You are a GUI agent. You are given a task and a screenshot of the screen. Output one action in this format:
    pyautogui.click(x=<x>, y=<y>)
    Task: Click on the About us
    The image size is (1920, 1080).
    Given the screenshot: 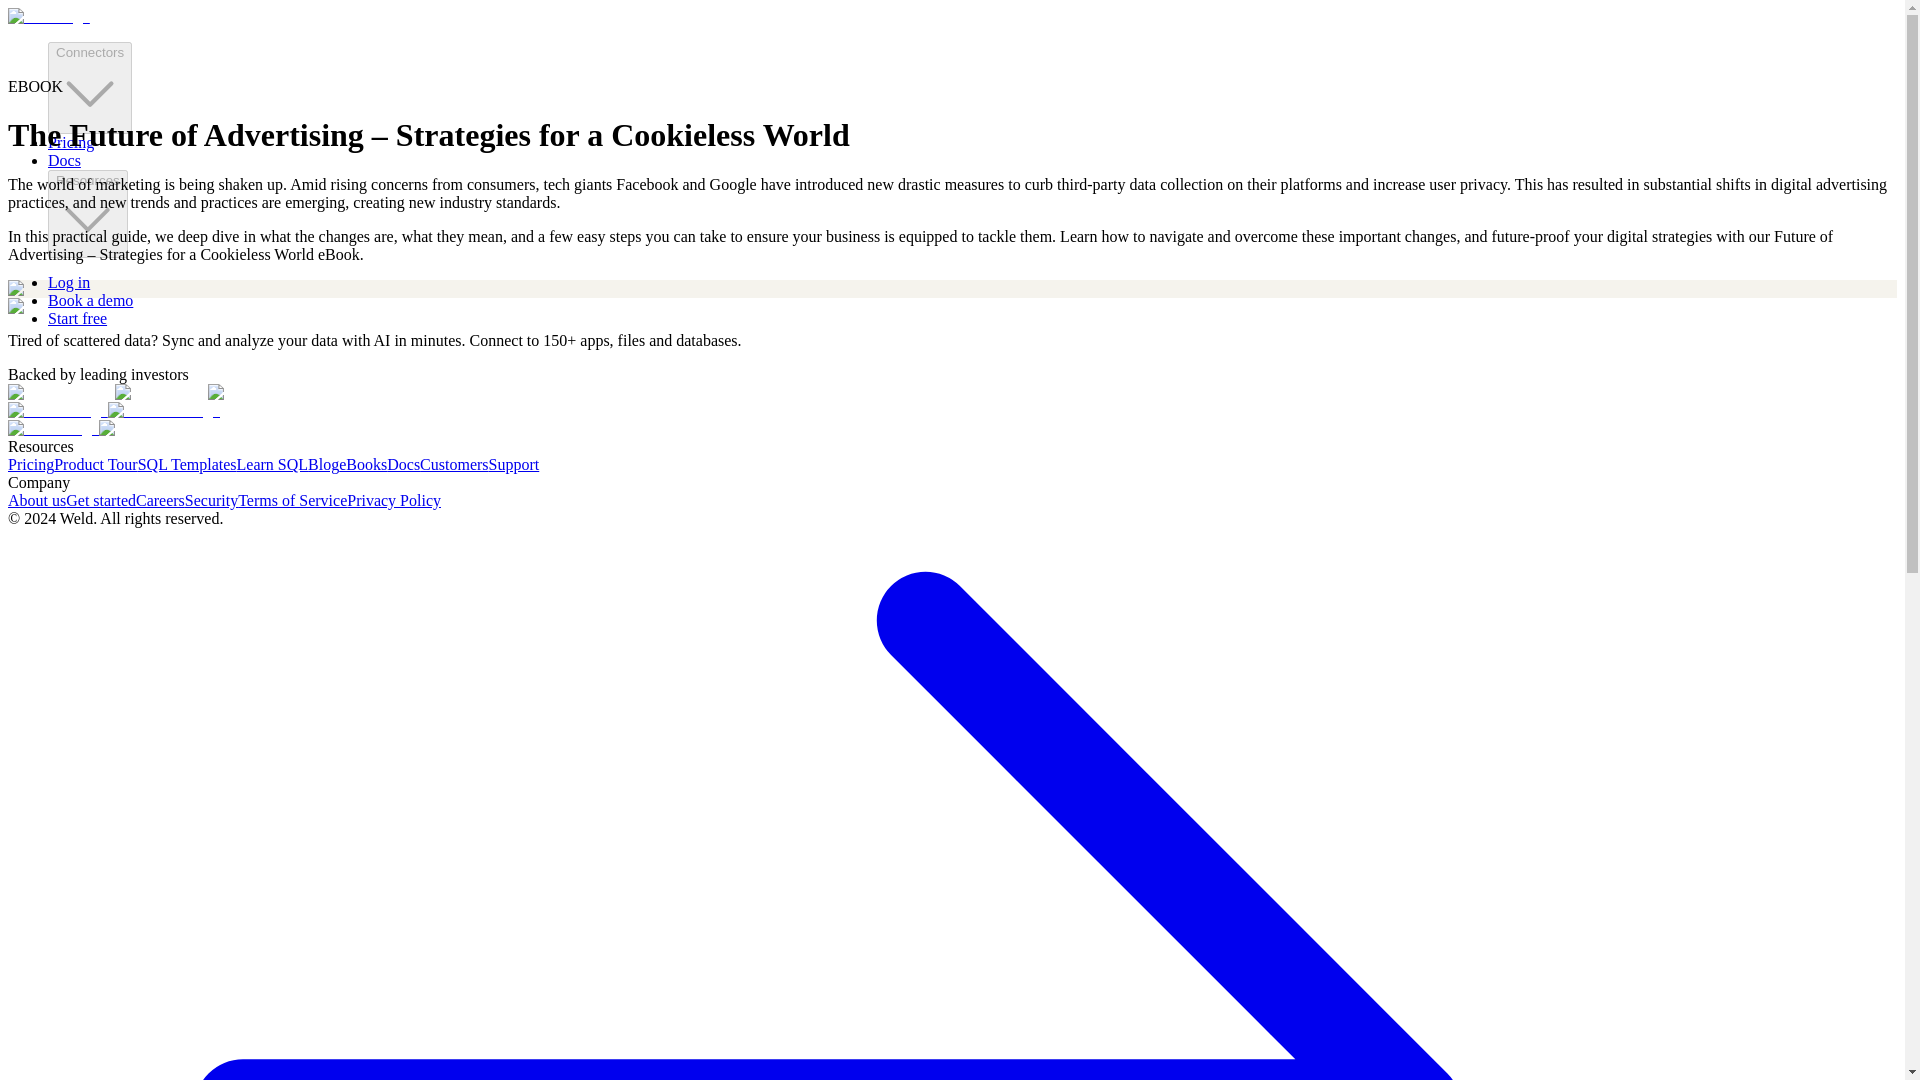 What is the action you would take?
    pyautogui.click(x=36, y=500)
    